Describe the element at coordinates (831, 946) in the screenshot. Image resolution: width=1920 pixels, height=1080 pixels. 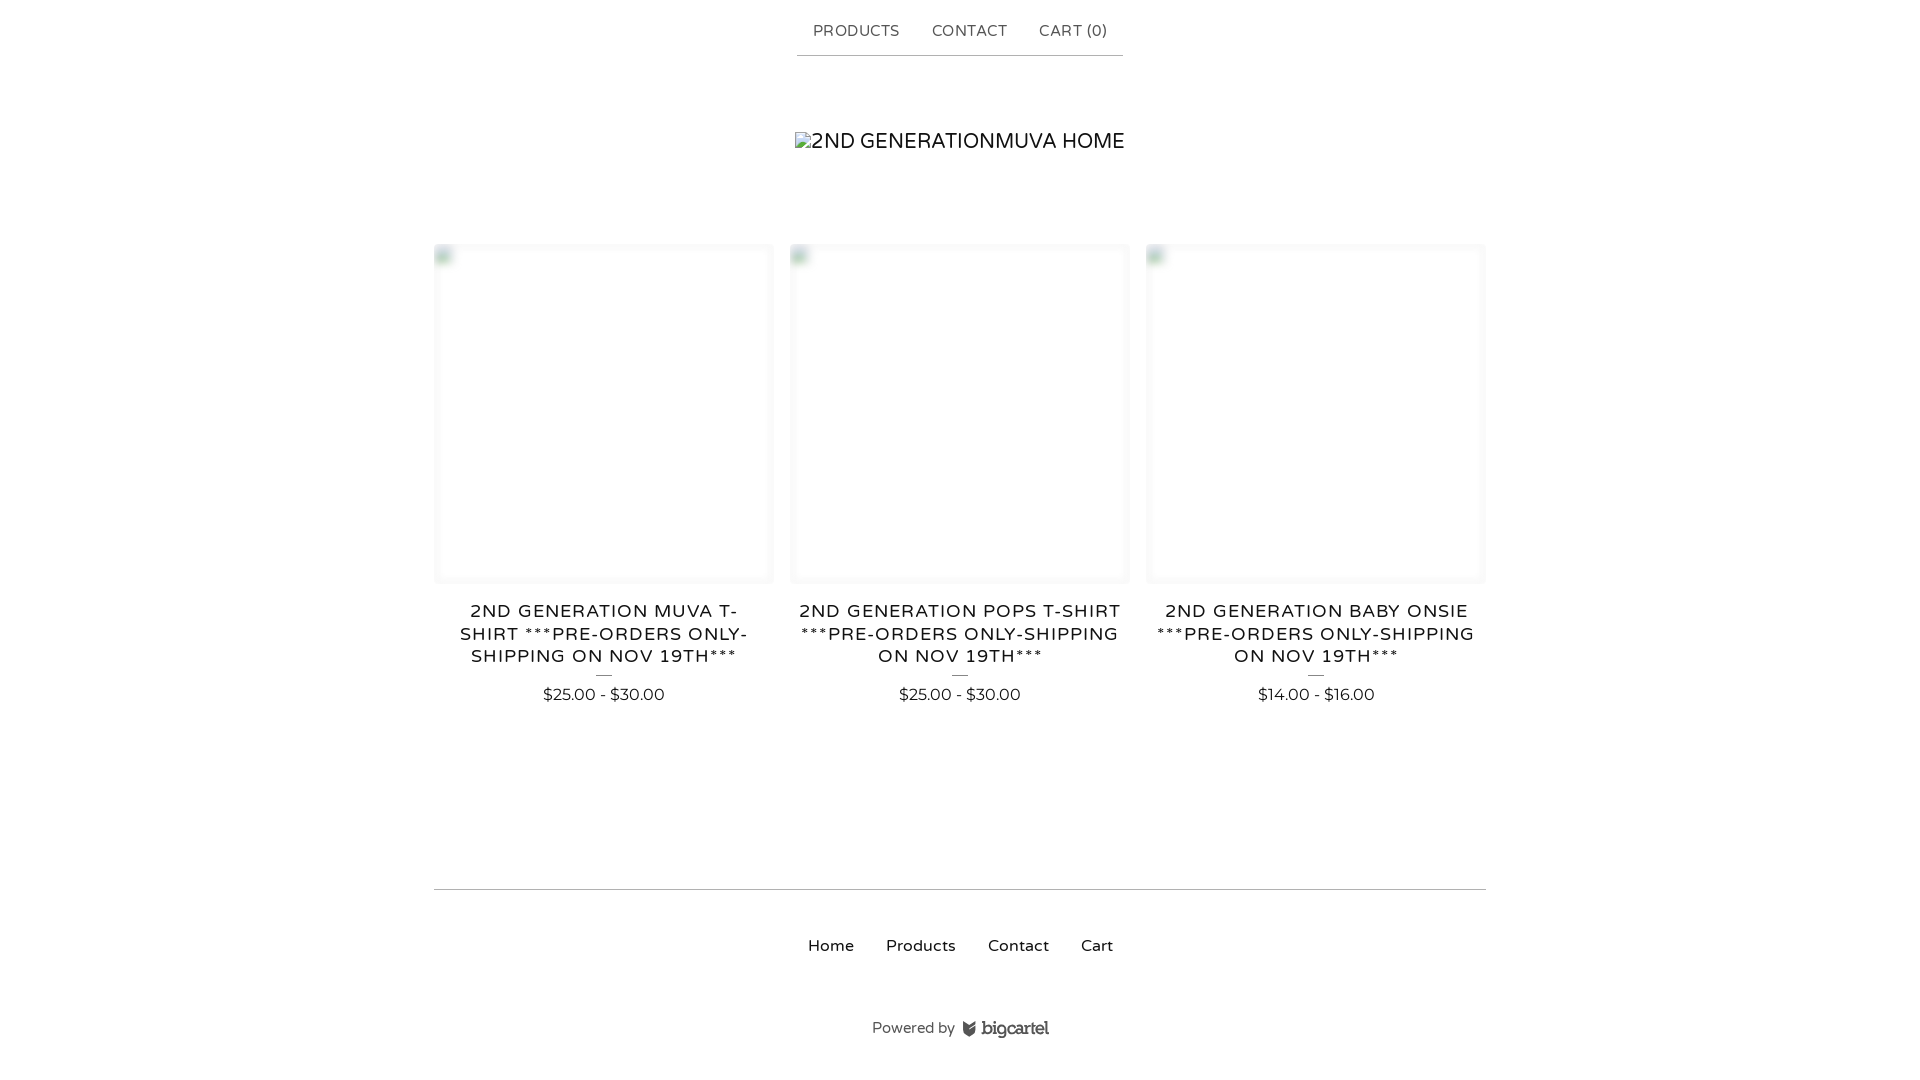
I see `Home` at that location.